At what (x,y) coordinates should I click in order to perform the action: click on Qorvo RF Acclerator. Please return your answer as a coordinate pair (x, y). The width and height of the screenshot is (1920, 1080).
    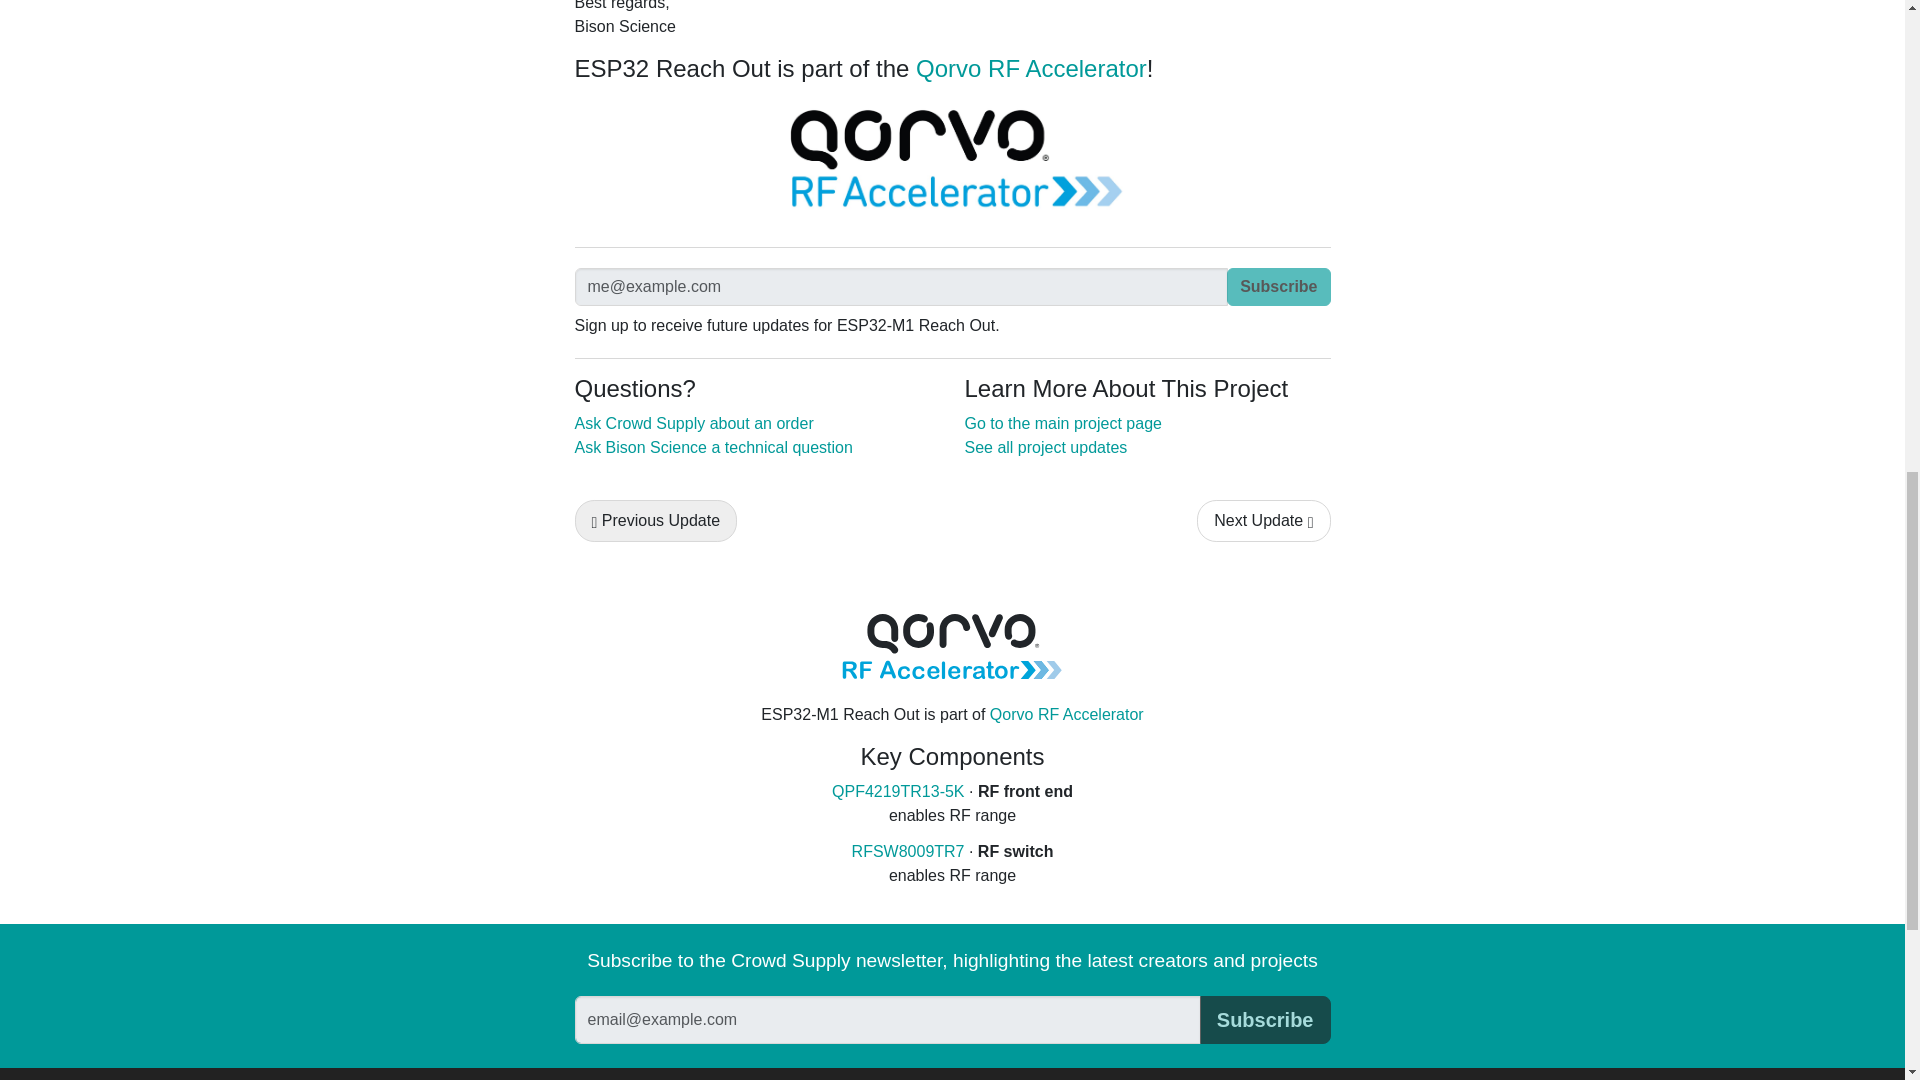
    Looking at the image, I should click on (952, 162).